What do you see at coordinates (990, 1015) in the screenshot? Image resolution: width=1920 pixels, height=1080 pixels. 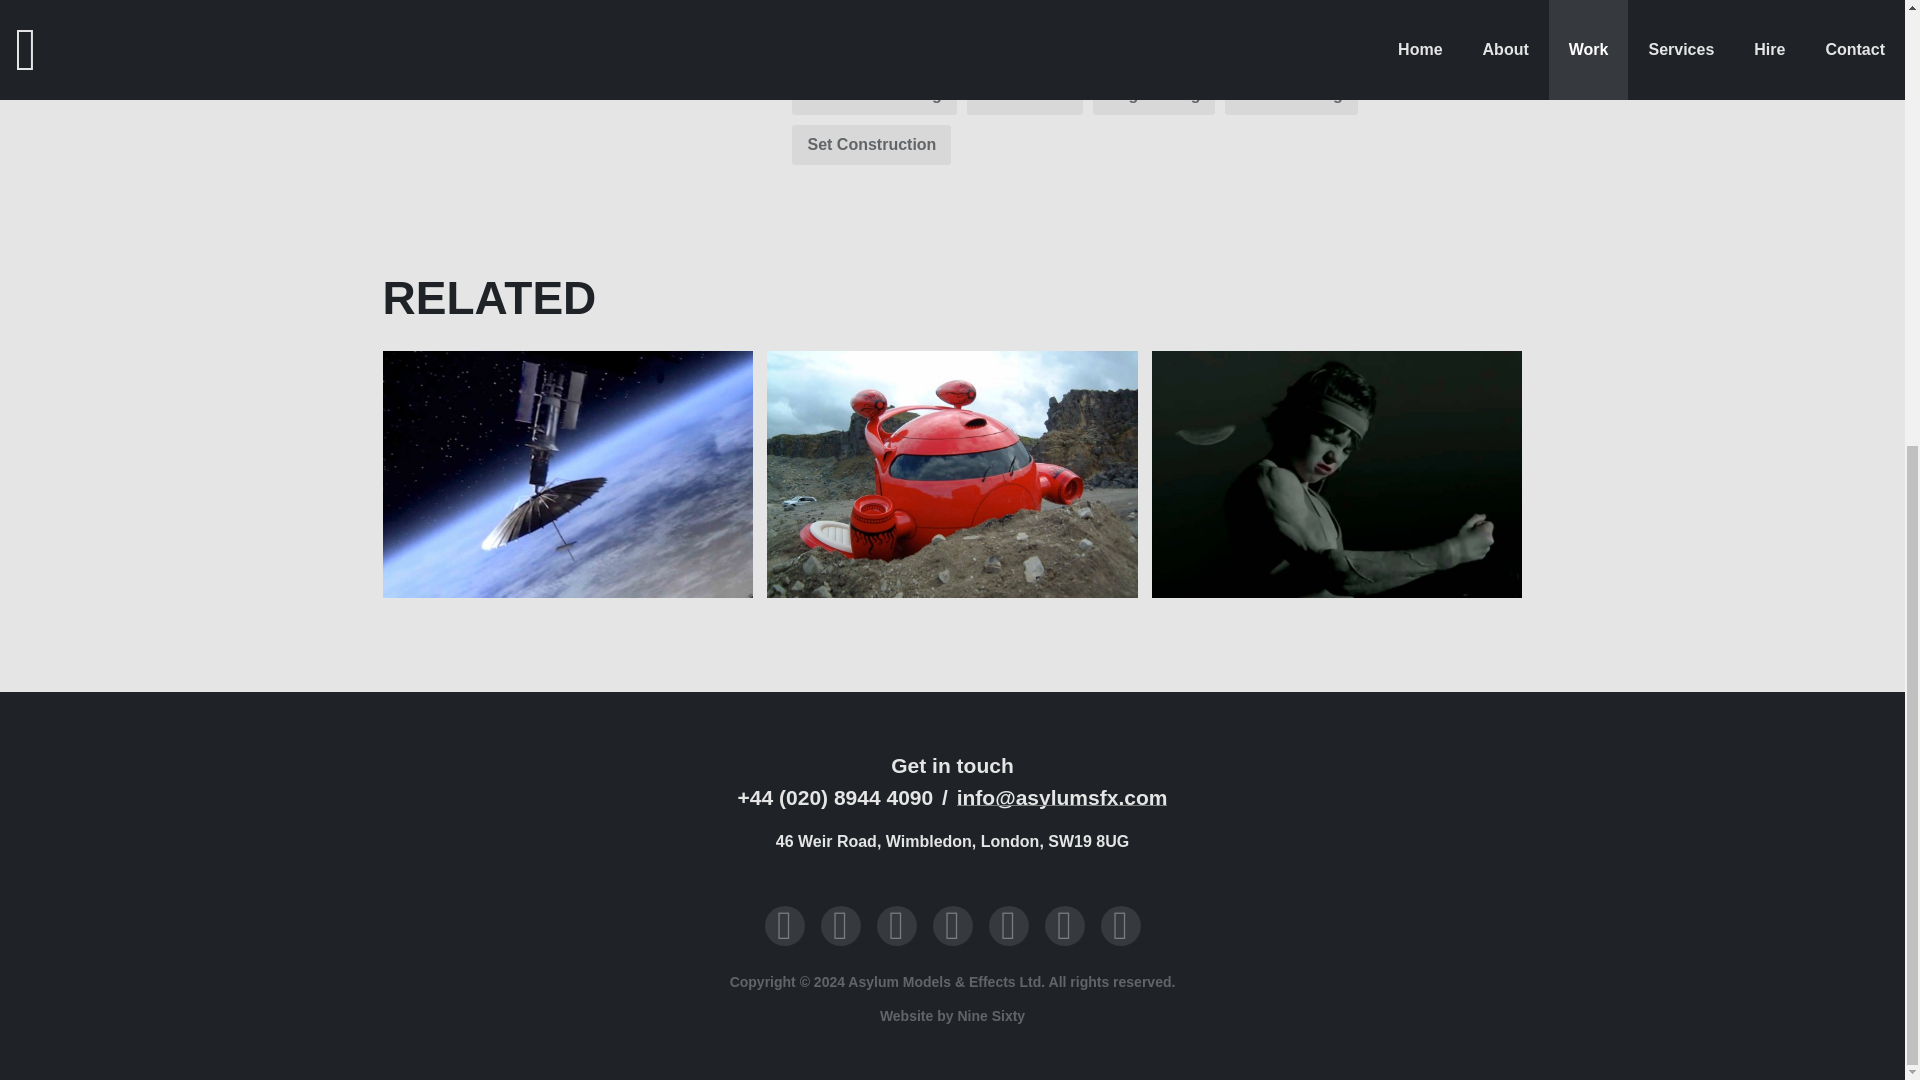 I see `Nine Sixty` at bounding box center [990, 1015].